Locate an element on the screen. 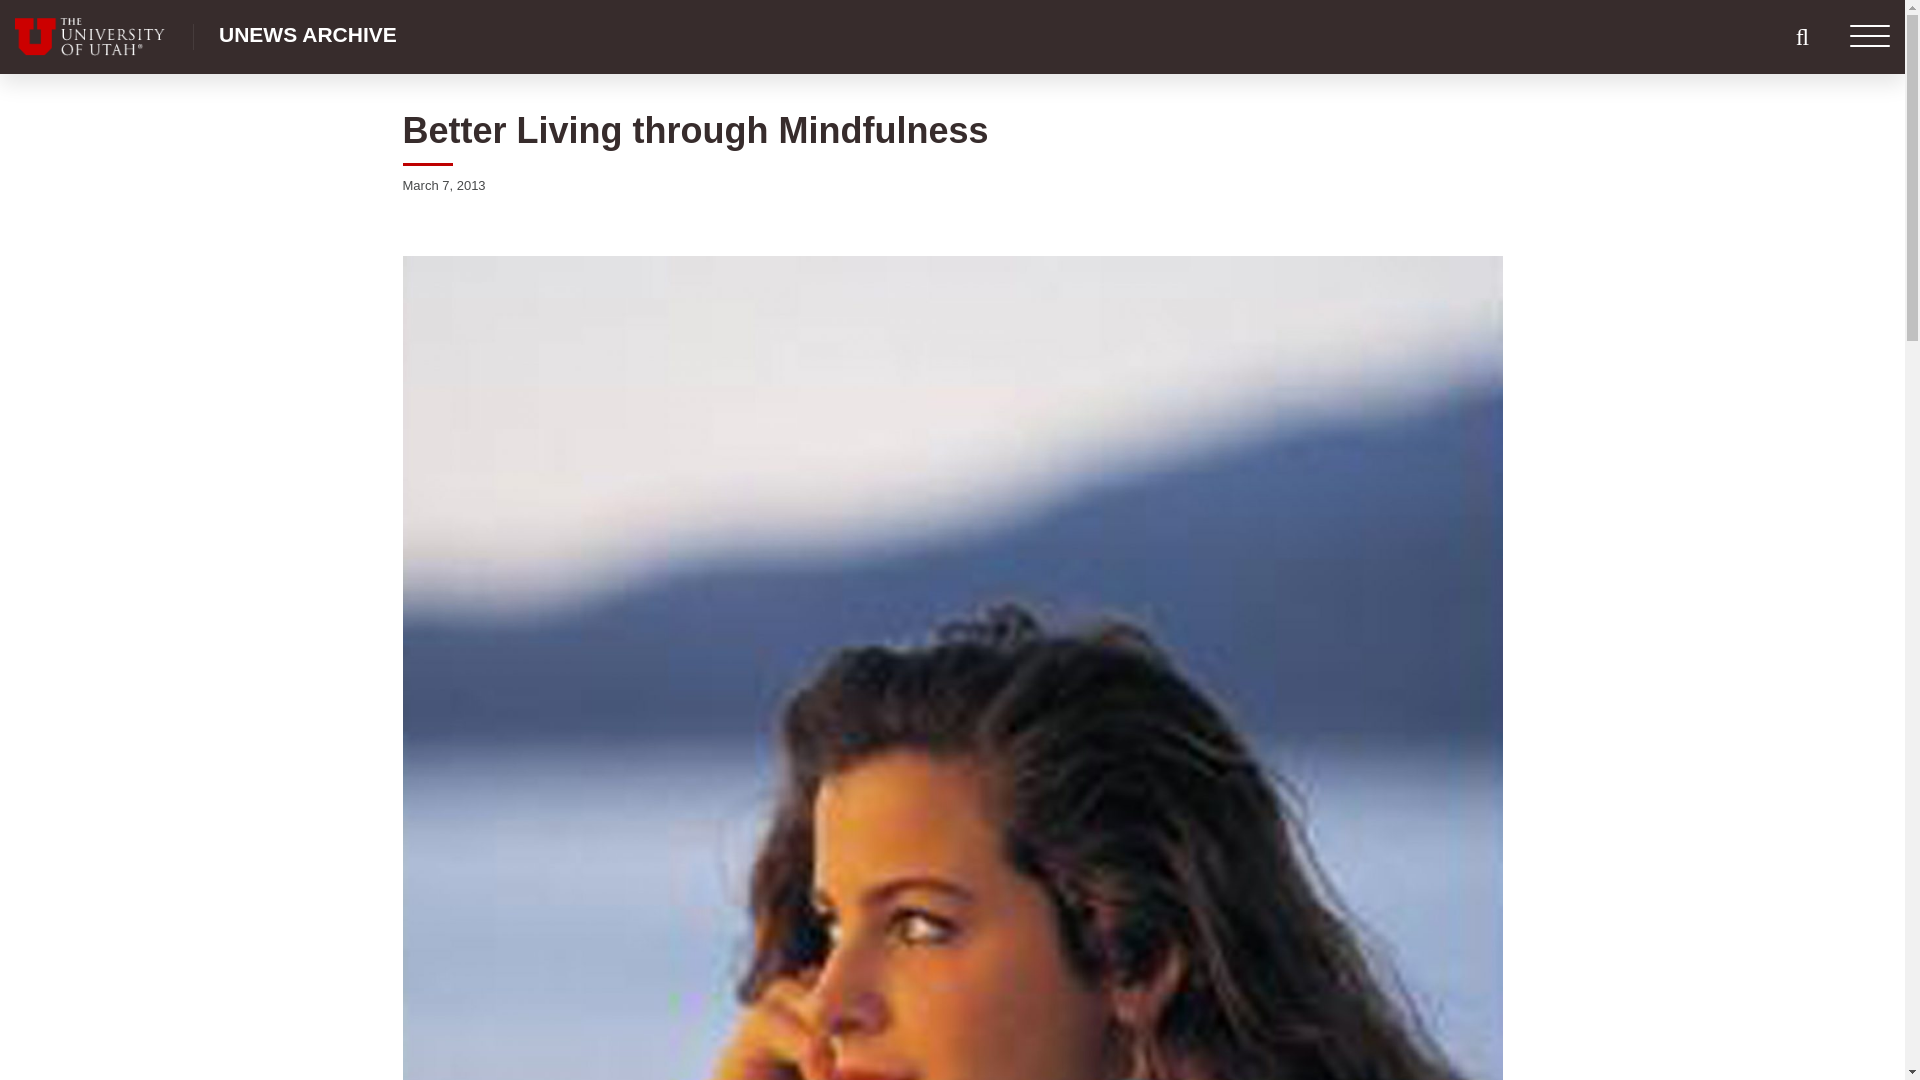  UNEWS ARCHIVE is located at coordinates (308, 34).